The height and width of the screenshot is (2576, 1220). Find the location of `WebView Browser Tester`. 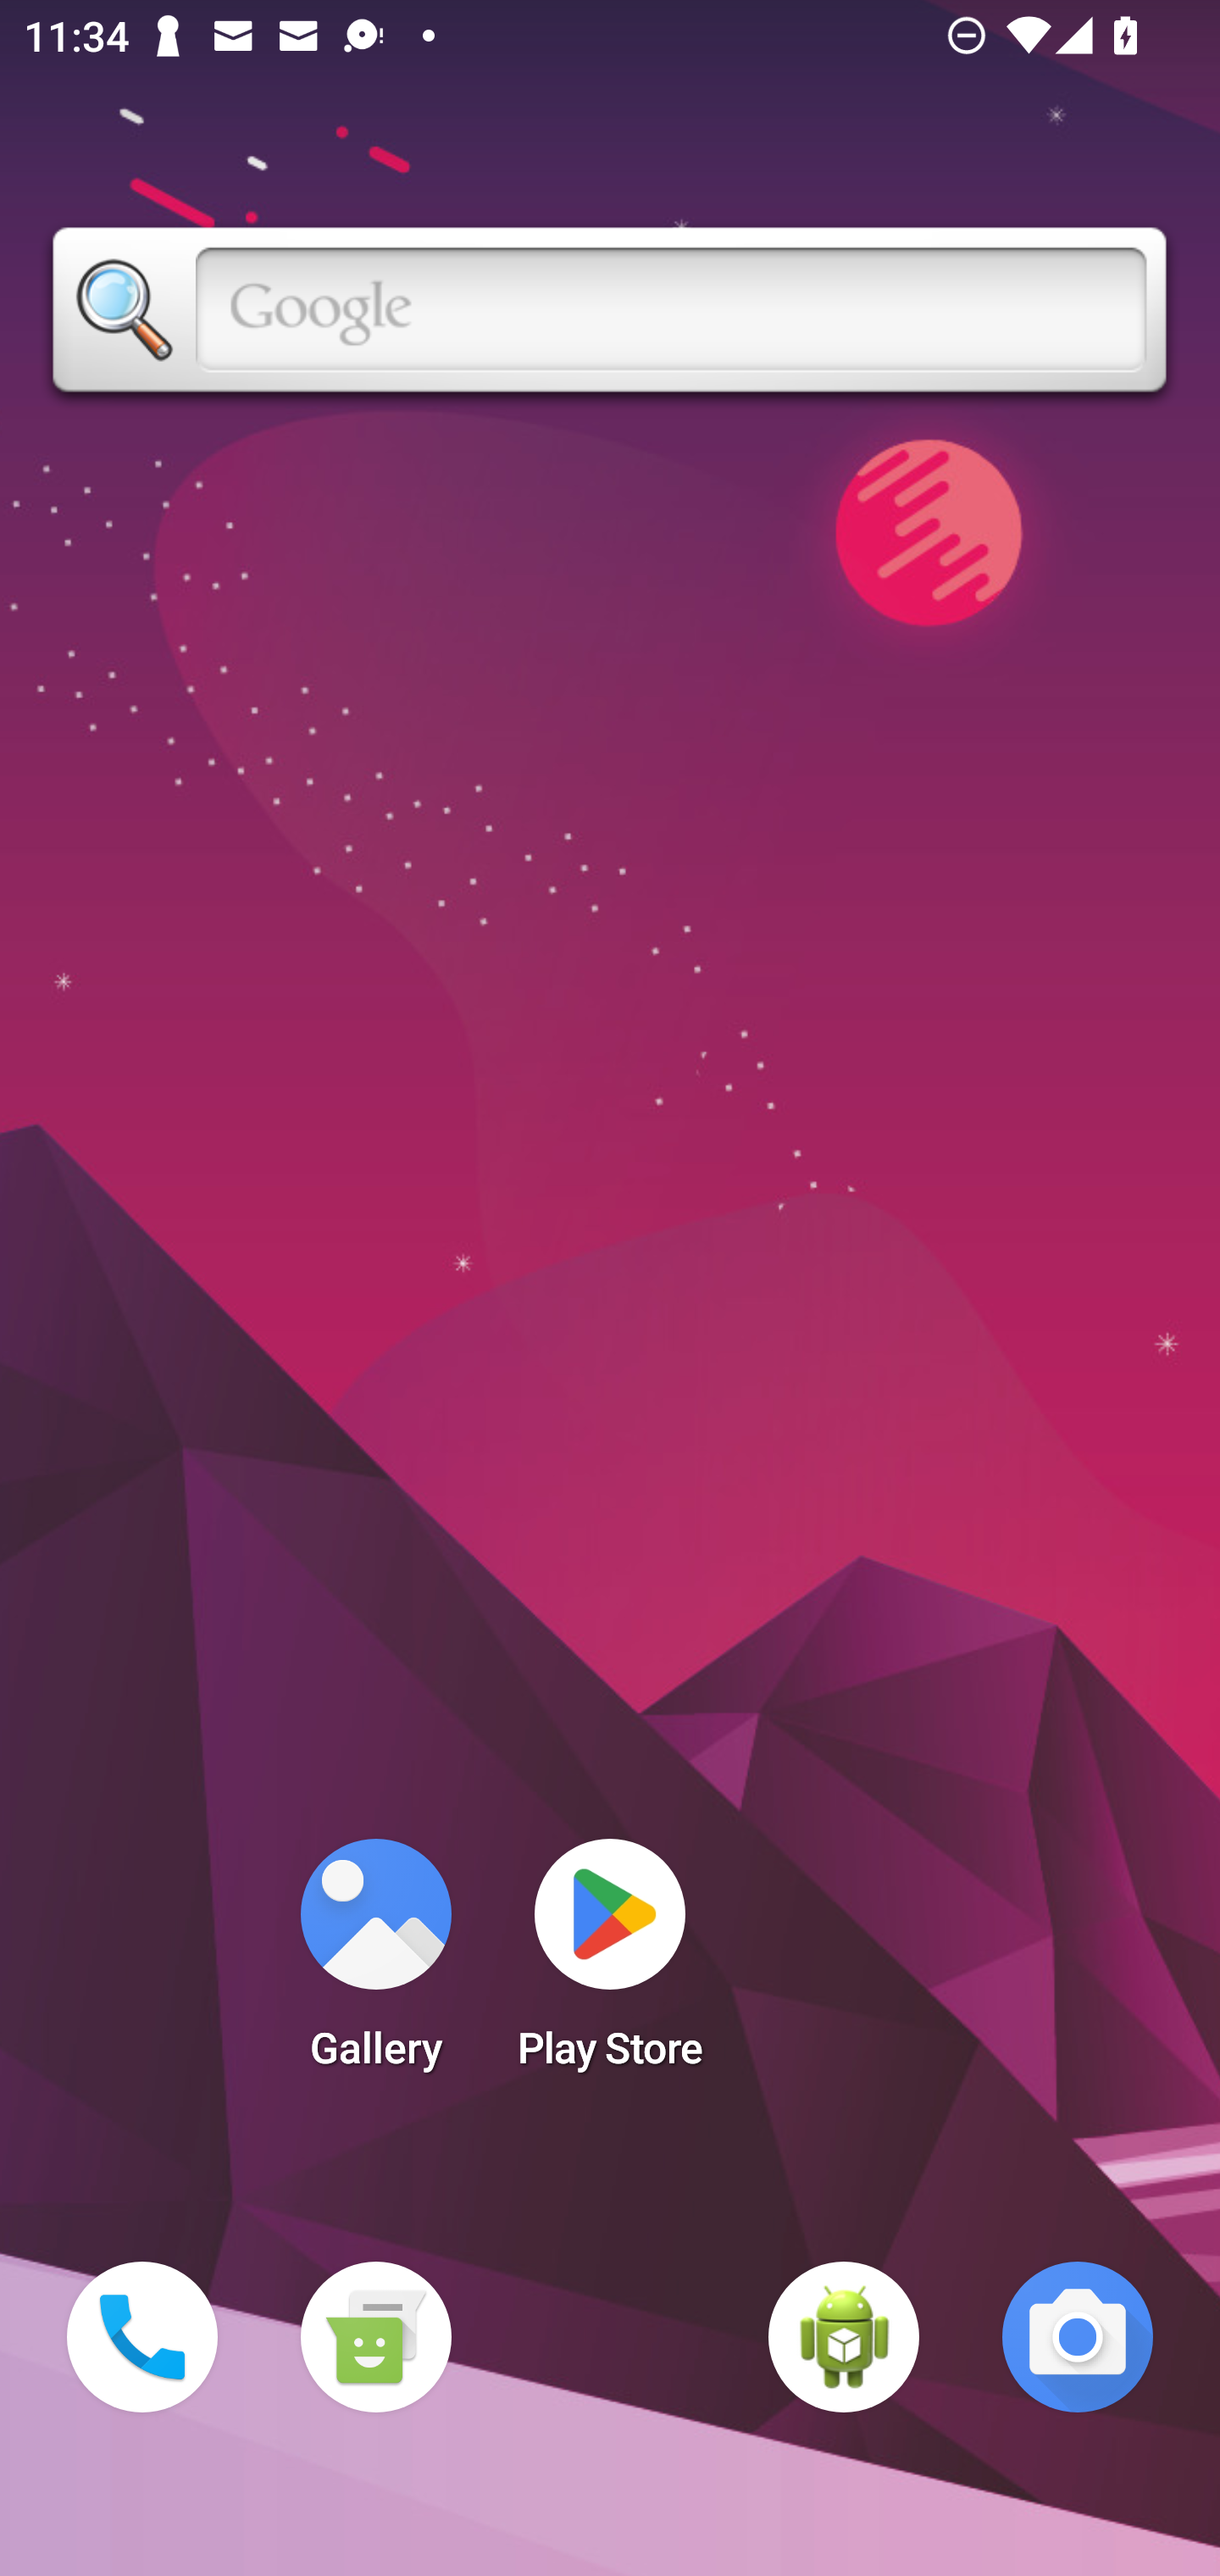

WebView Browser Tester is located at coordinates (844, 2337).